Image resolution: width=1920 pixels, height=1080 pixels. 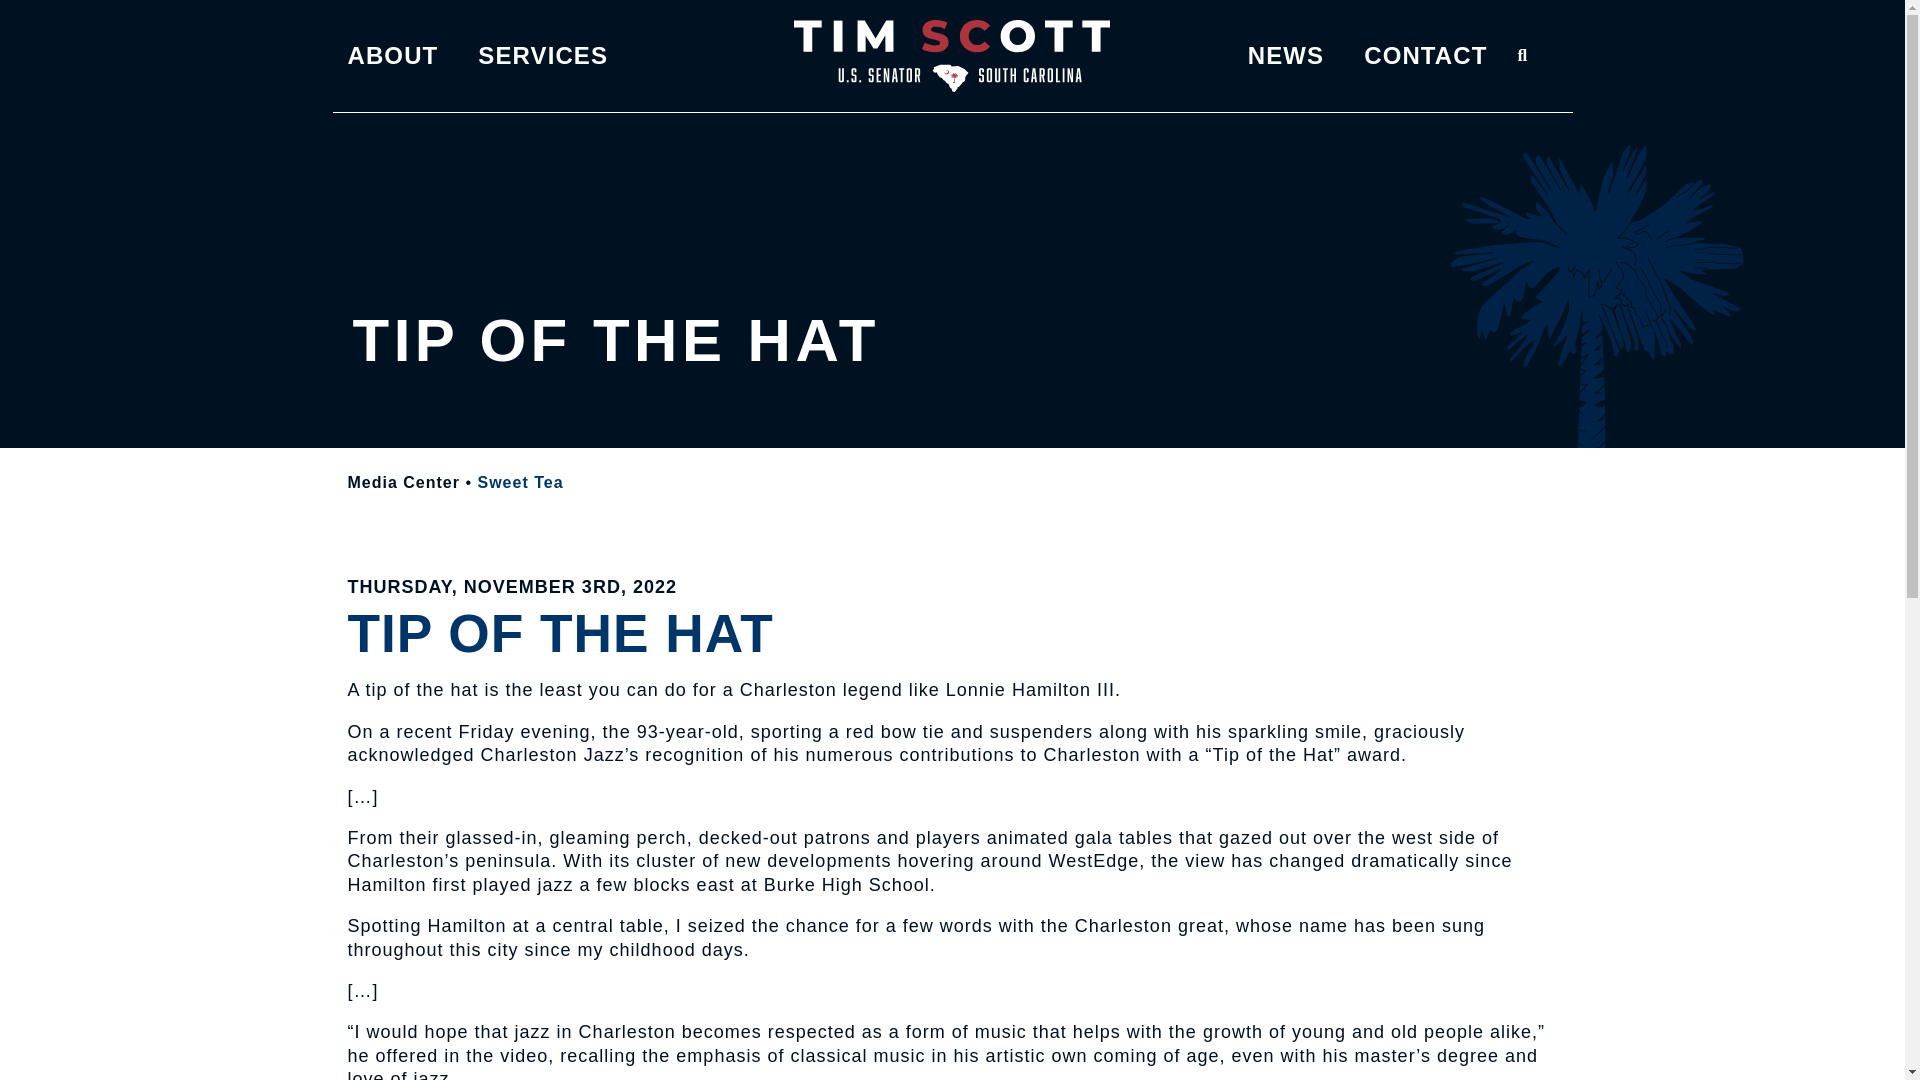 What do you see at coordinates (1286, 55) in the screenshot?
I see `NEWS` at bounding box center [1286, 55].